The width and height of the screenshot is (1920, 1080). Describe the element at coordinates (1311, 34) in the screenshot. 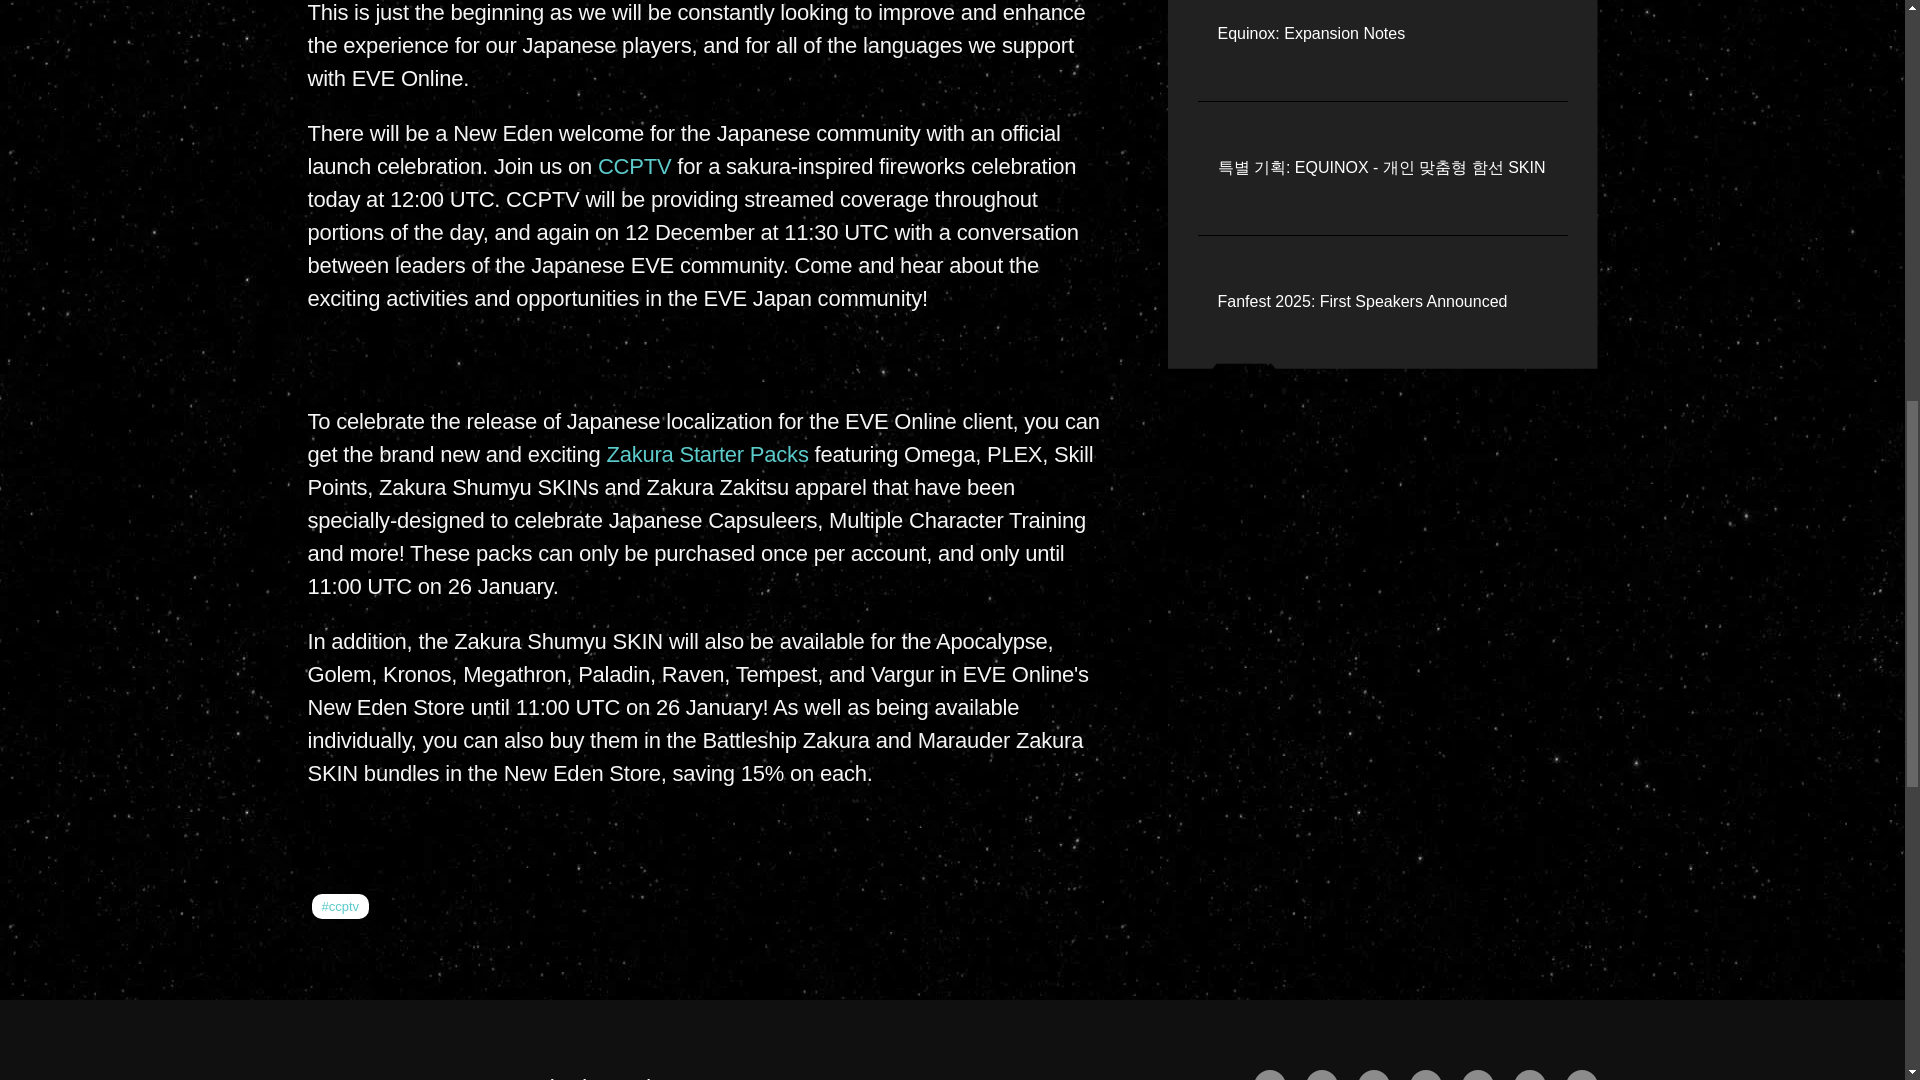

I see `Equinox: Expansion Notes` at that location.